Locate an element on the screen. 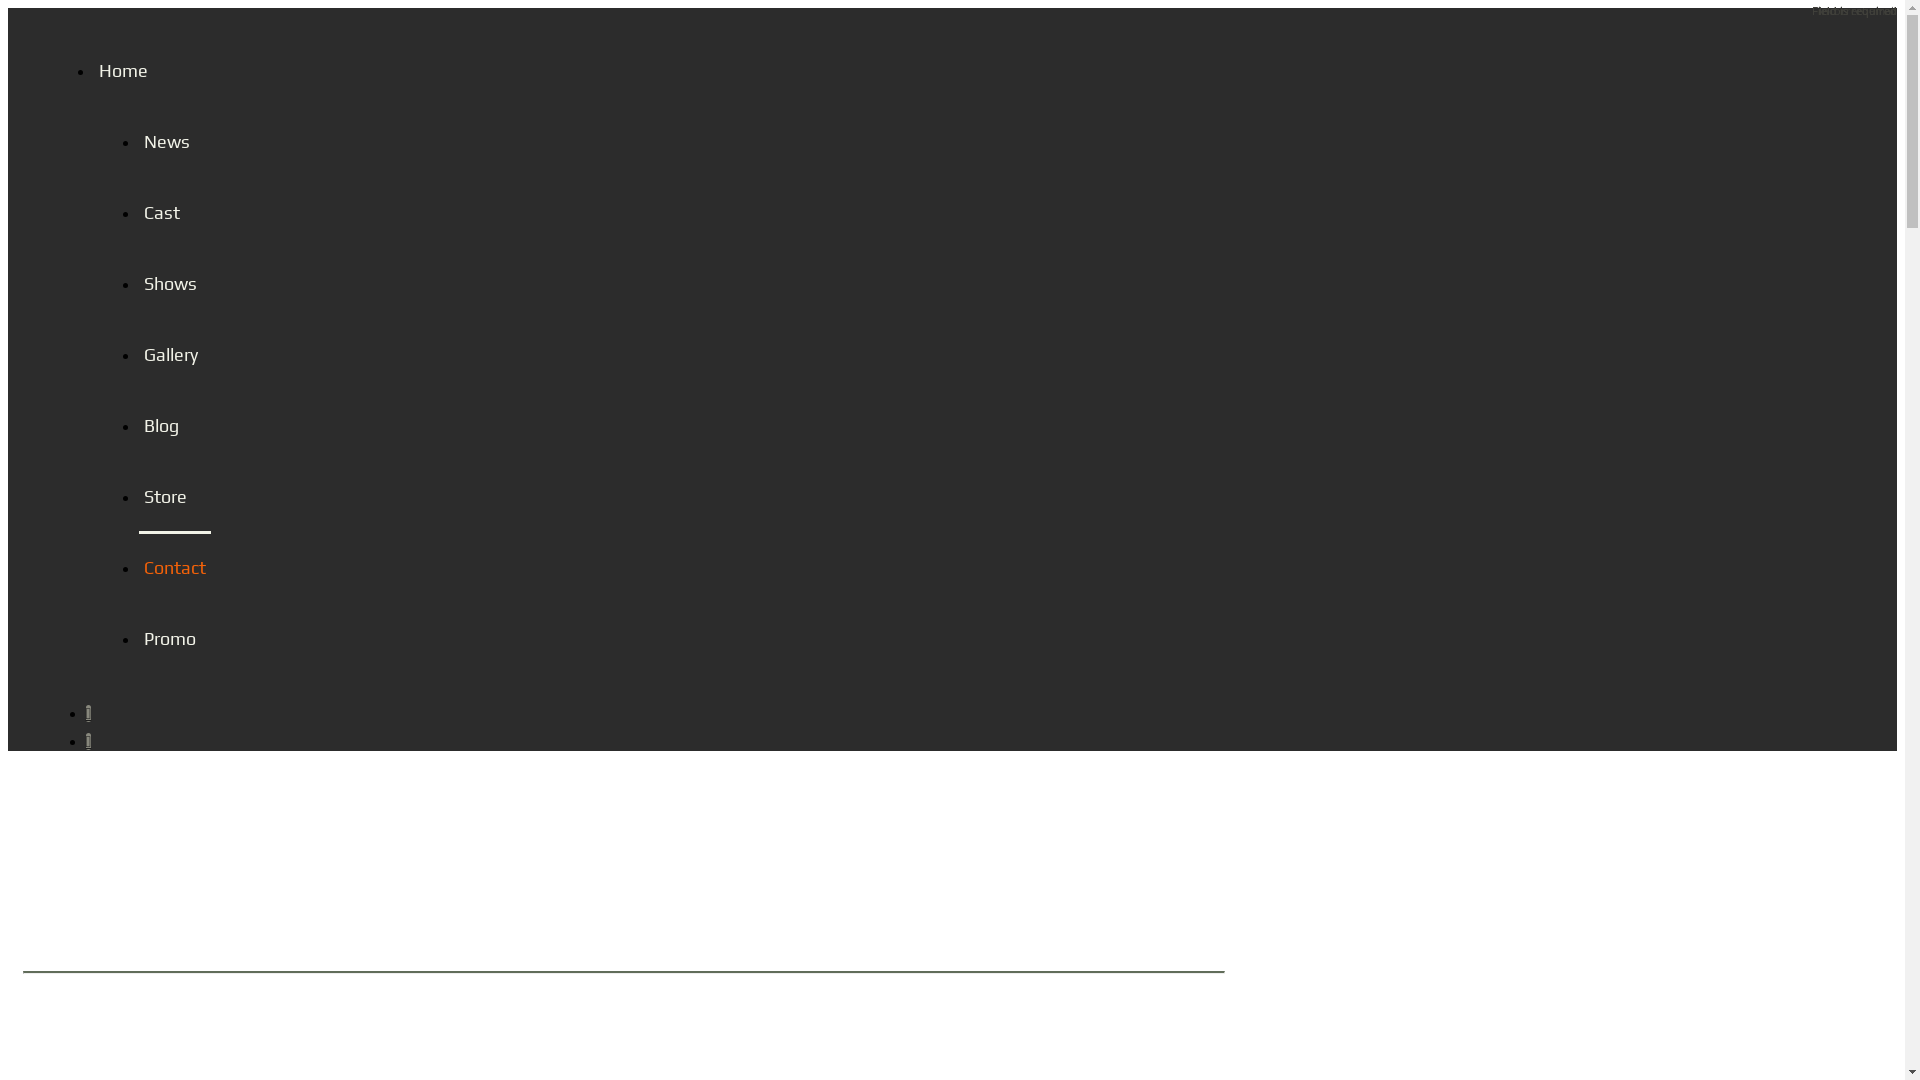 The image size is (1920, 1080). Blog is located at coordinates (175, 424).